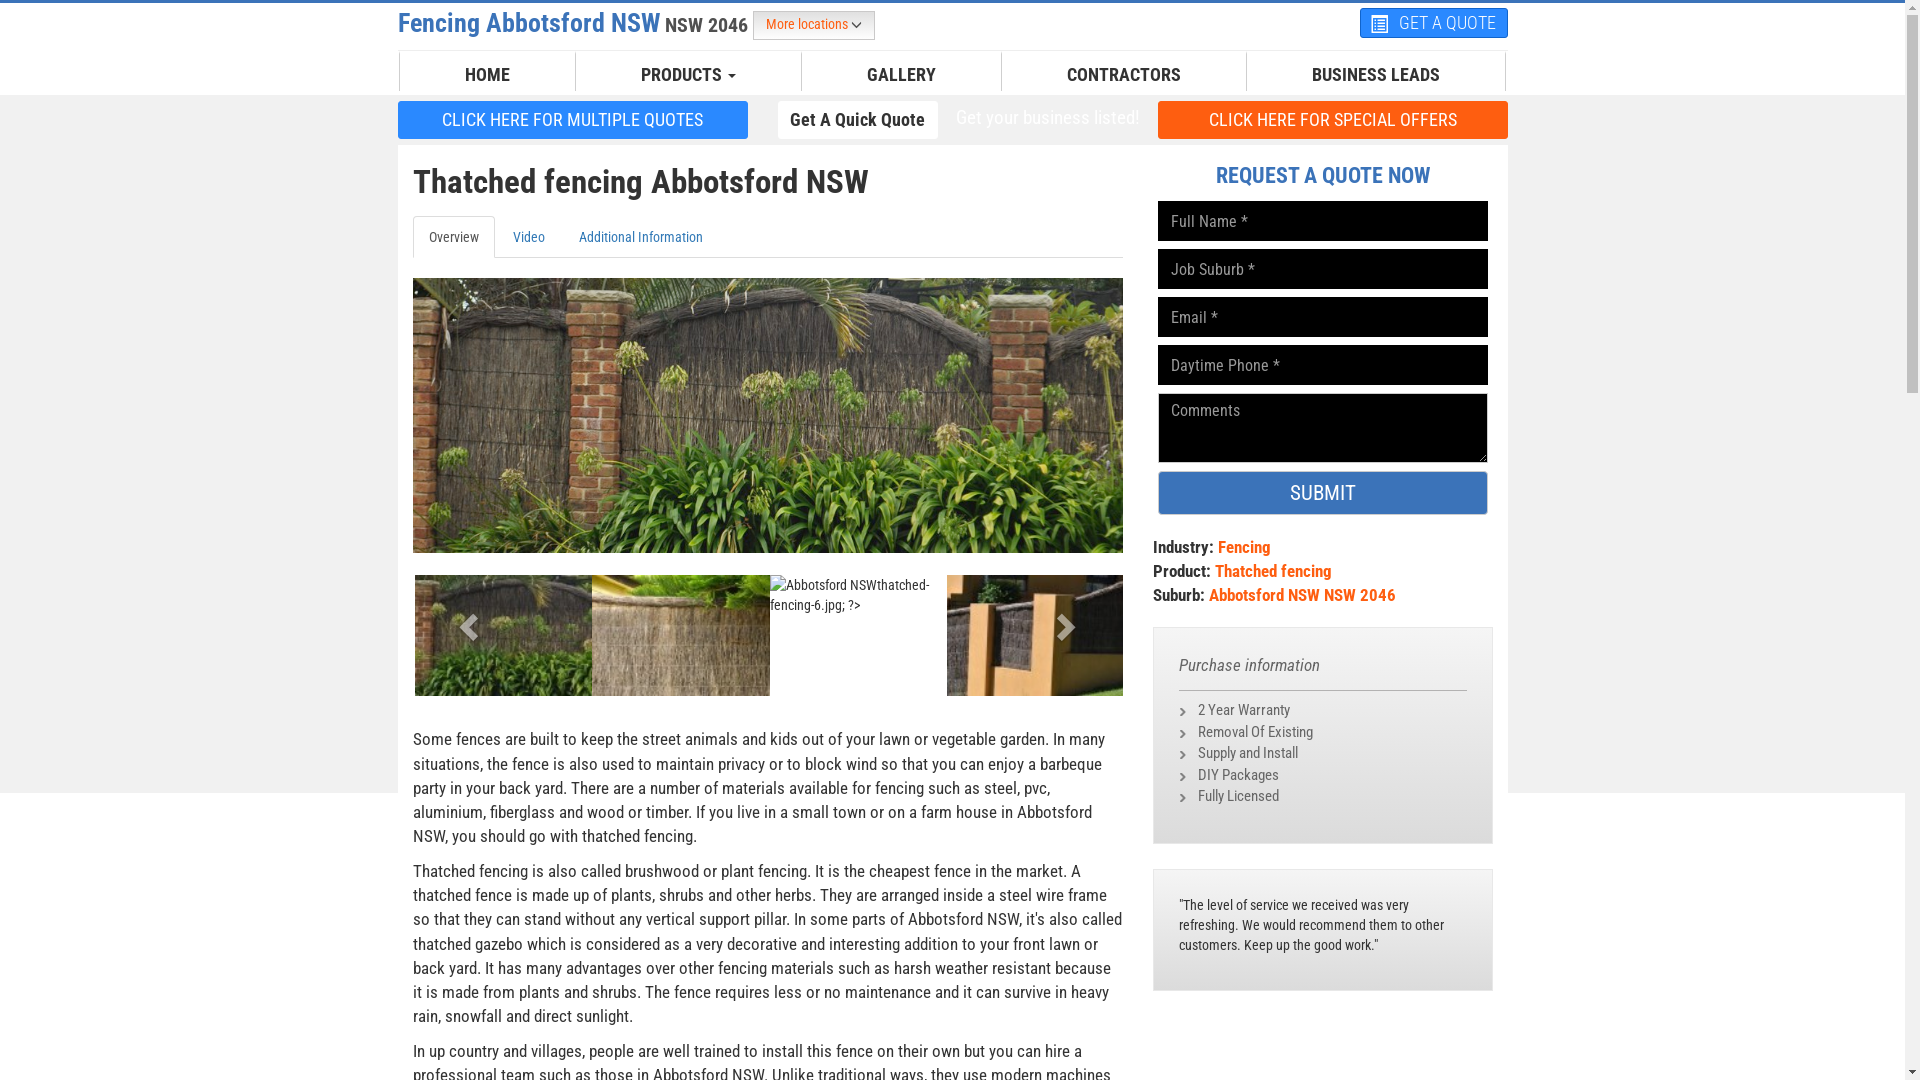  I want to click on CLICK HERE FOR MULTIPLE QUOTES, so click(573, 120).